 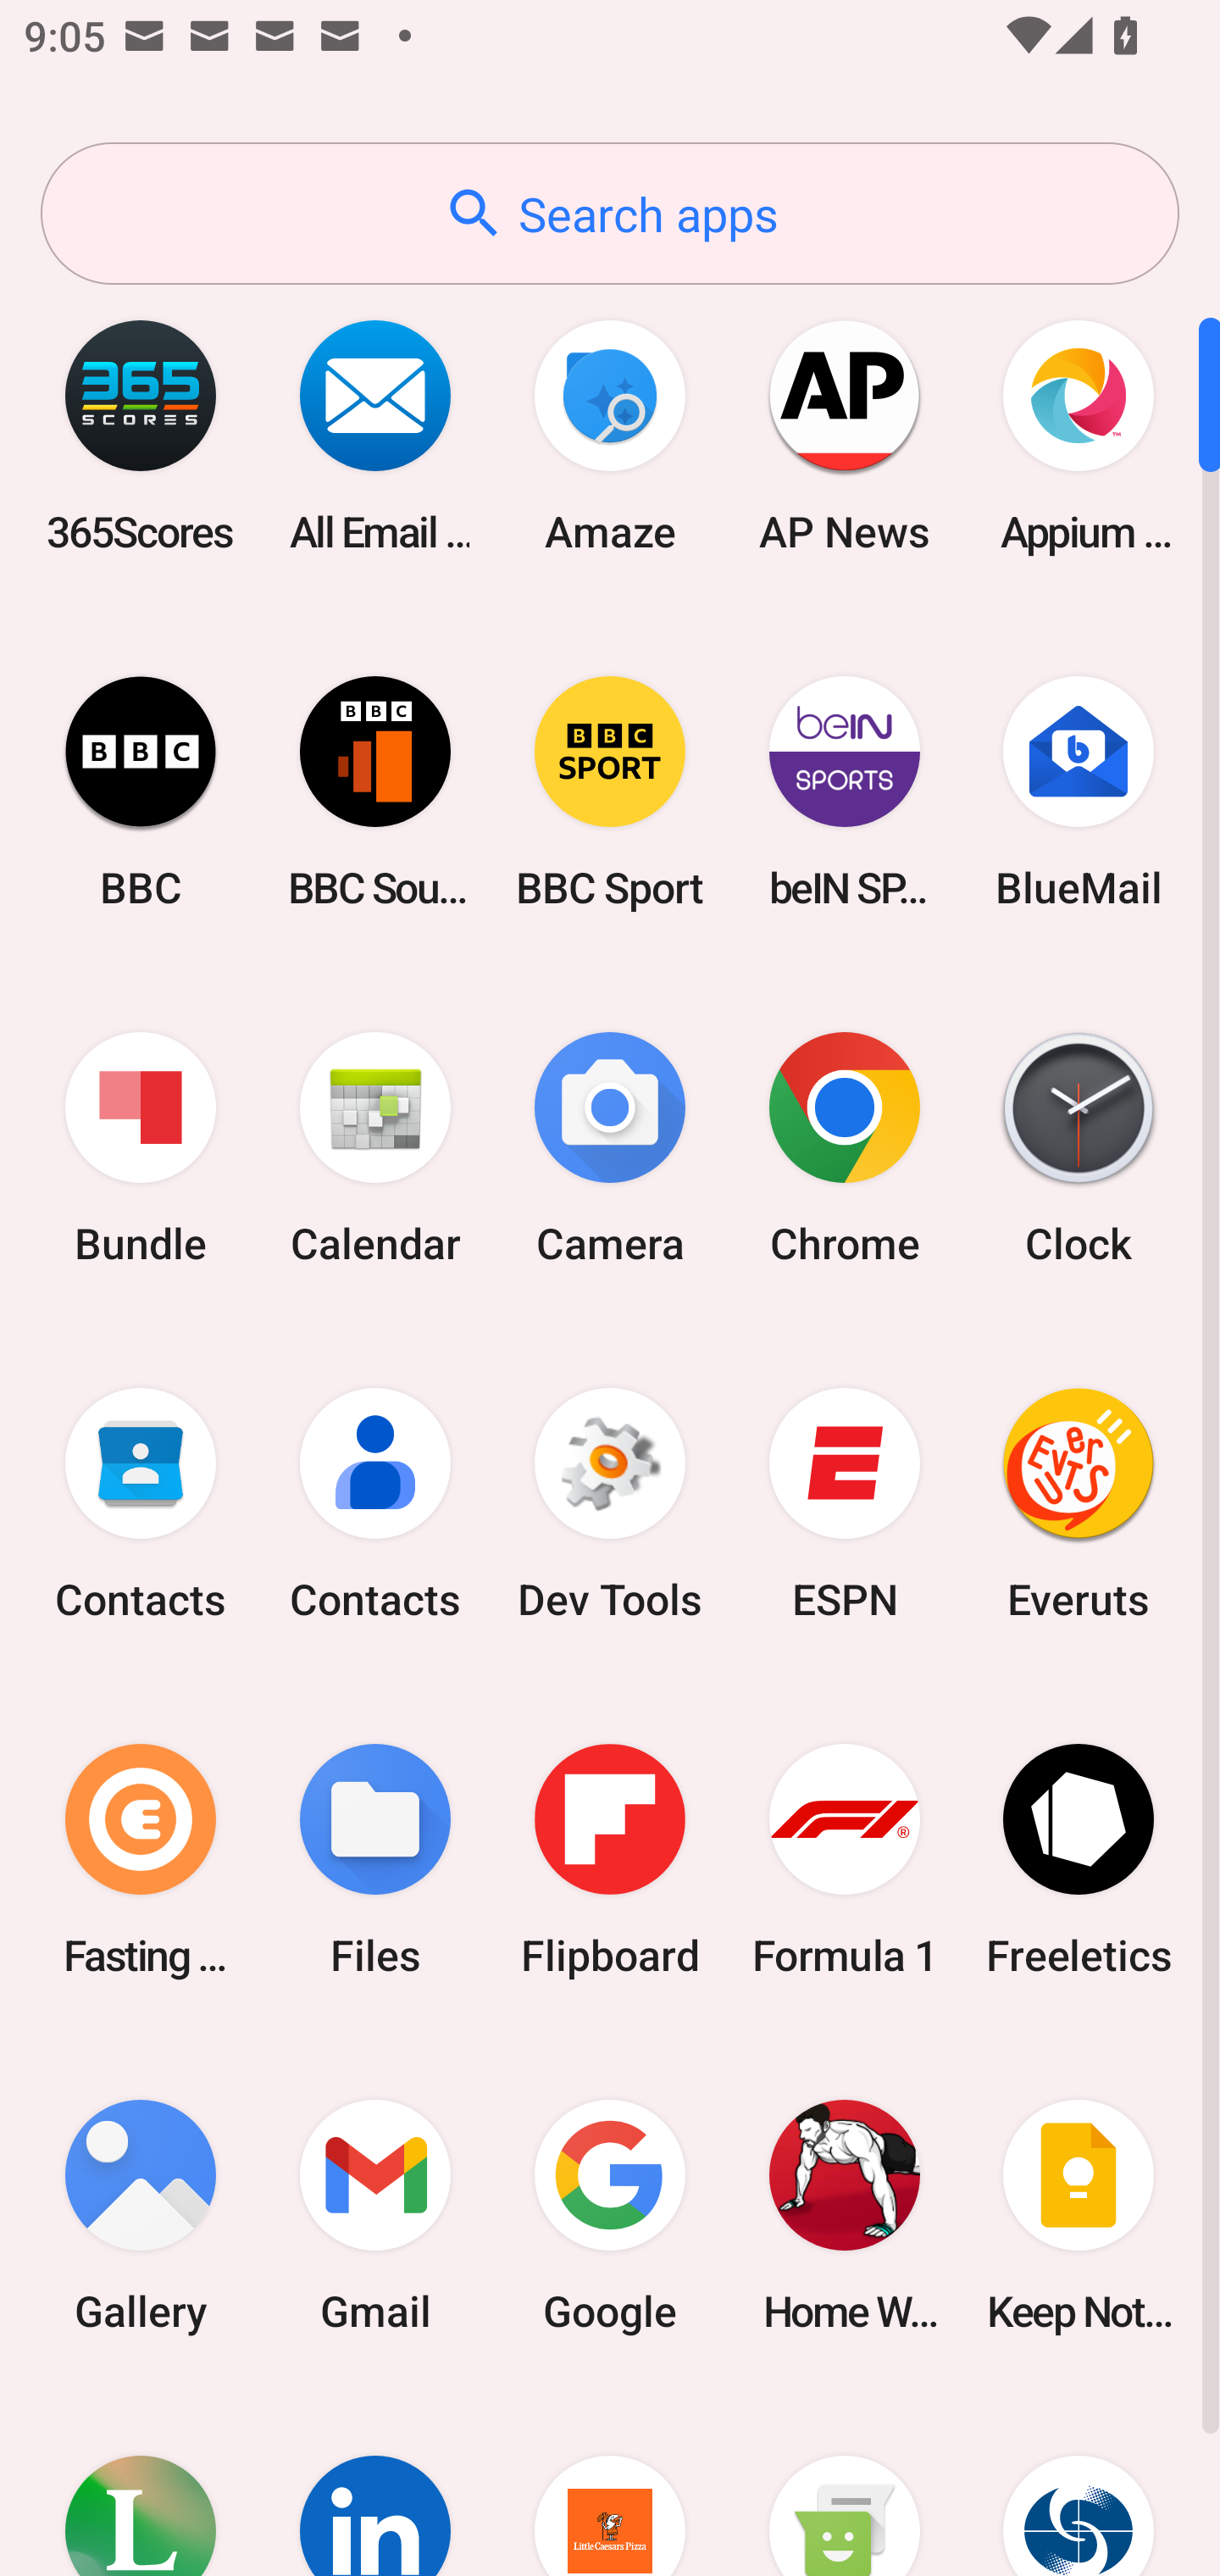 I want to click on Camera, so click(x=610, y=1149).